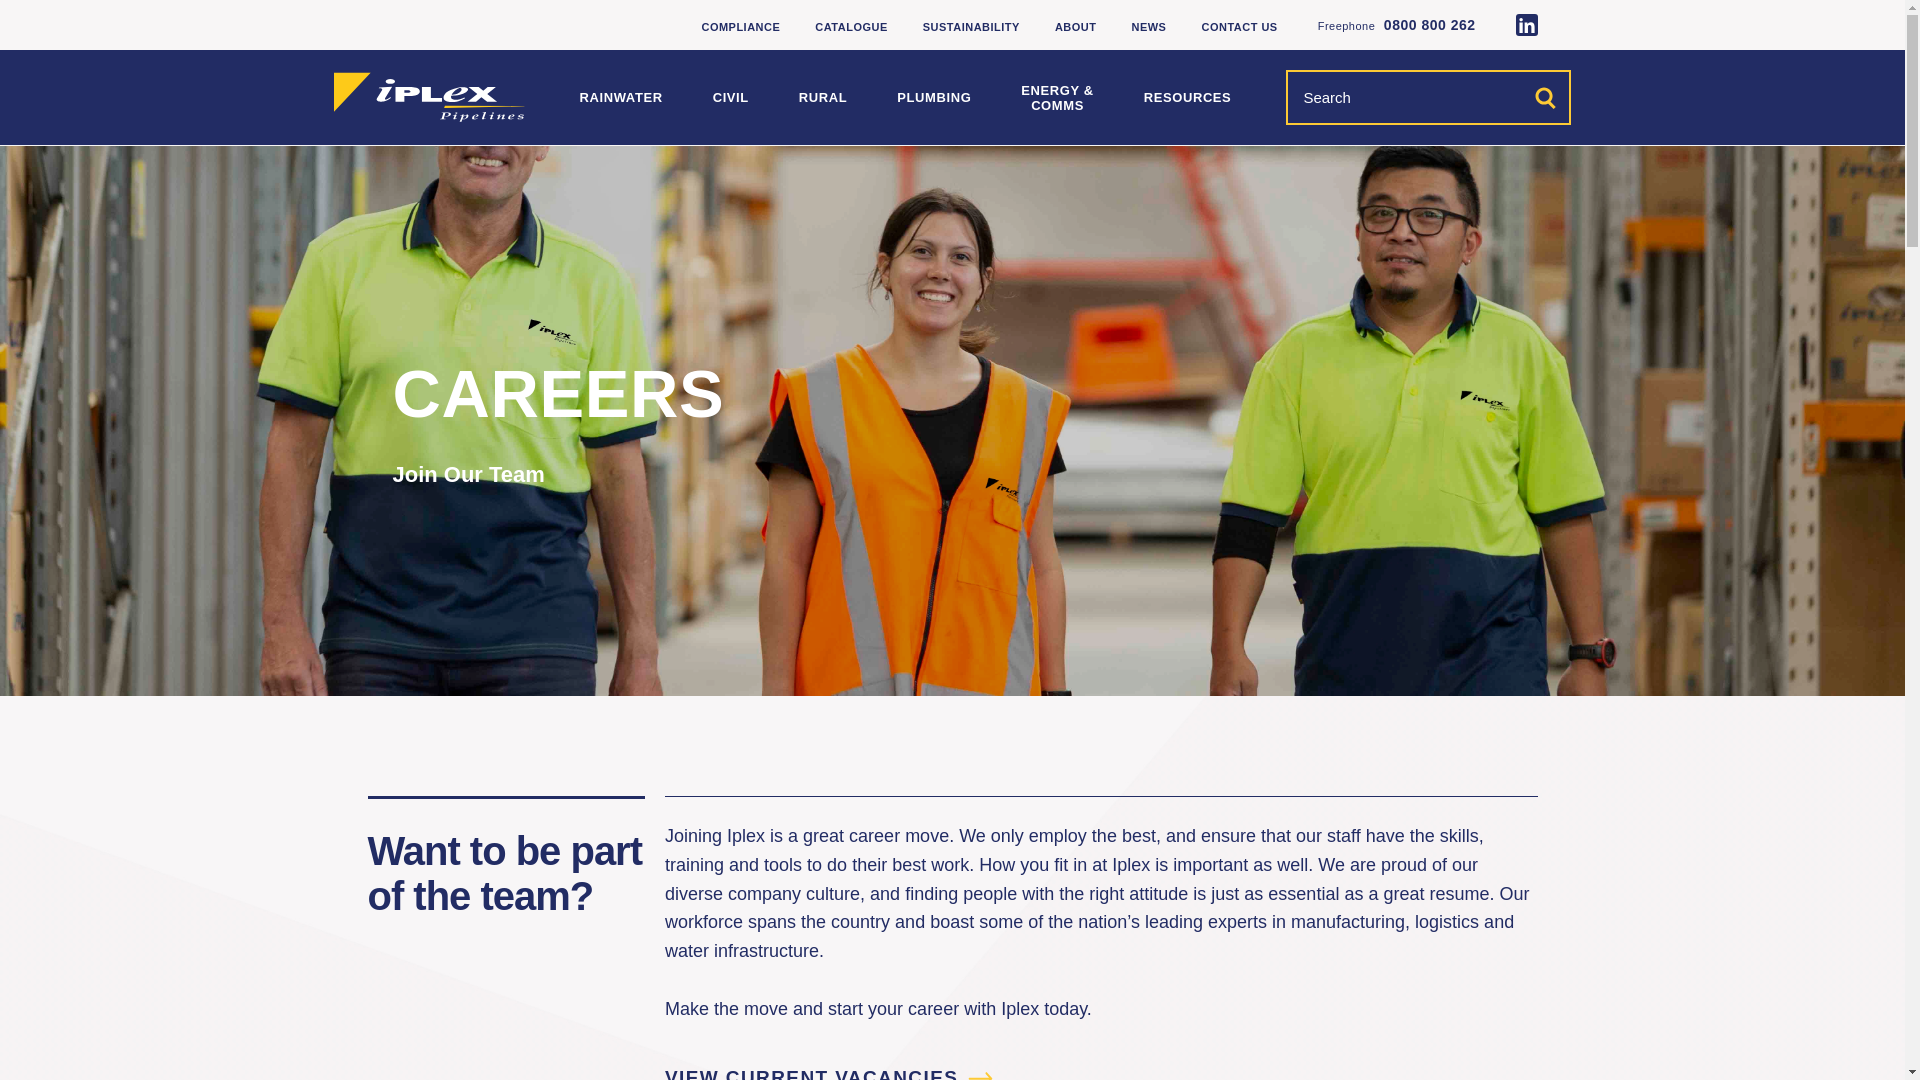 This screenshot has height=1080, width=1920. I want to click on CONTACT US, so click(1238, 26).